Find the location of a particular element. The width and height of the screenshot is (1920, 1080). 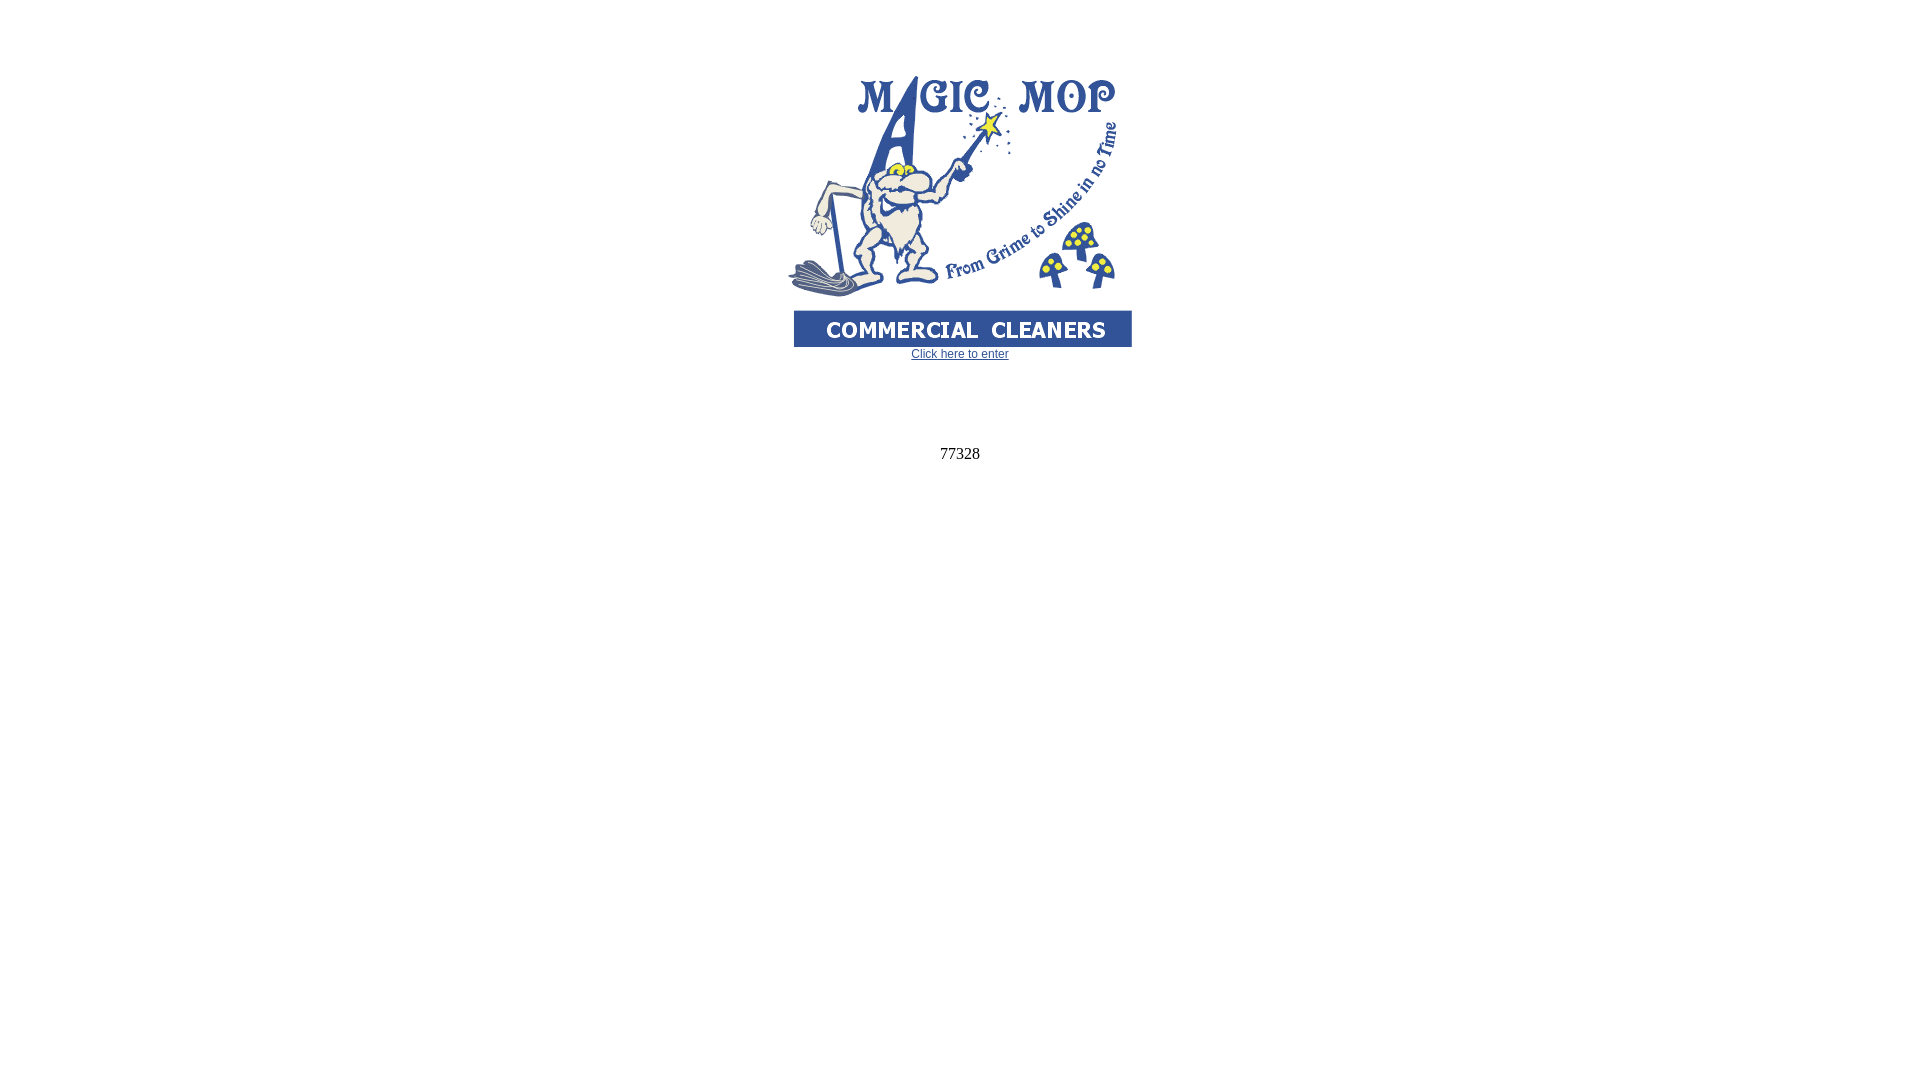

Click here to enter is located at coordinates (960, 354).